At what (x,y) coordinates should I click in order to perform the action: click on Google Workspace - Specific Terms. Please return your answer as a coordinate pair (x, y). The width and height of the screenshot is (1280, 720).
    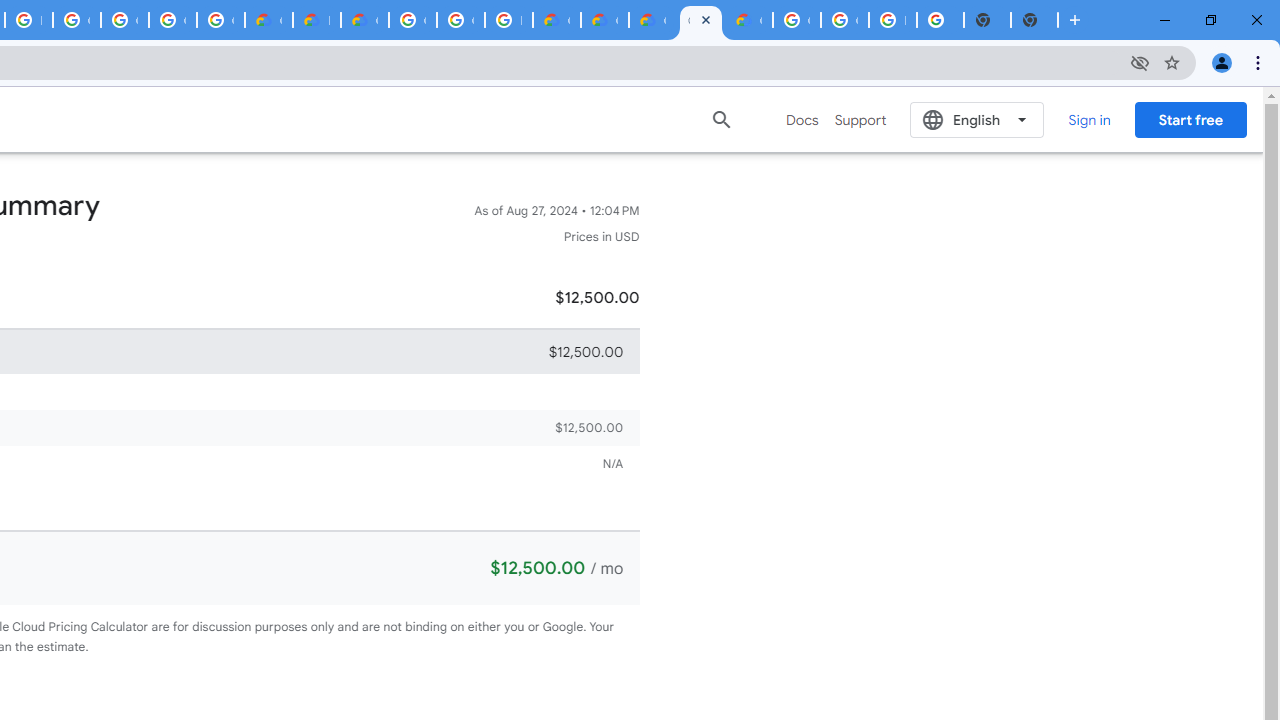
    Looking at the image, I should click on (220, 20).